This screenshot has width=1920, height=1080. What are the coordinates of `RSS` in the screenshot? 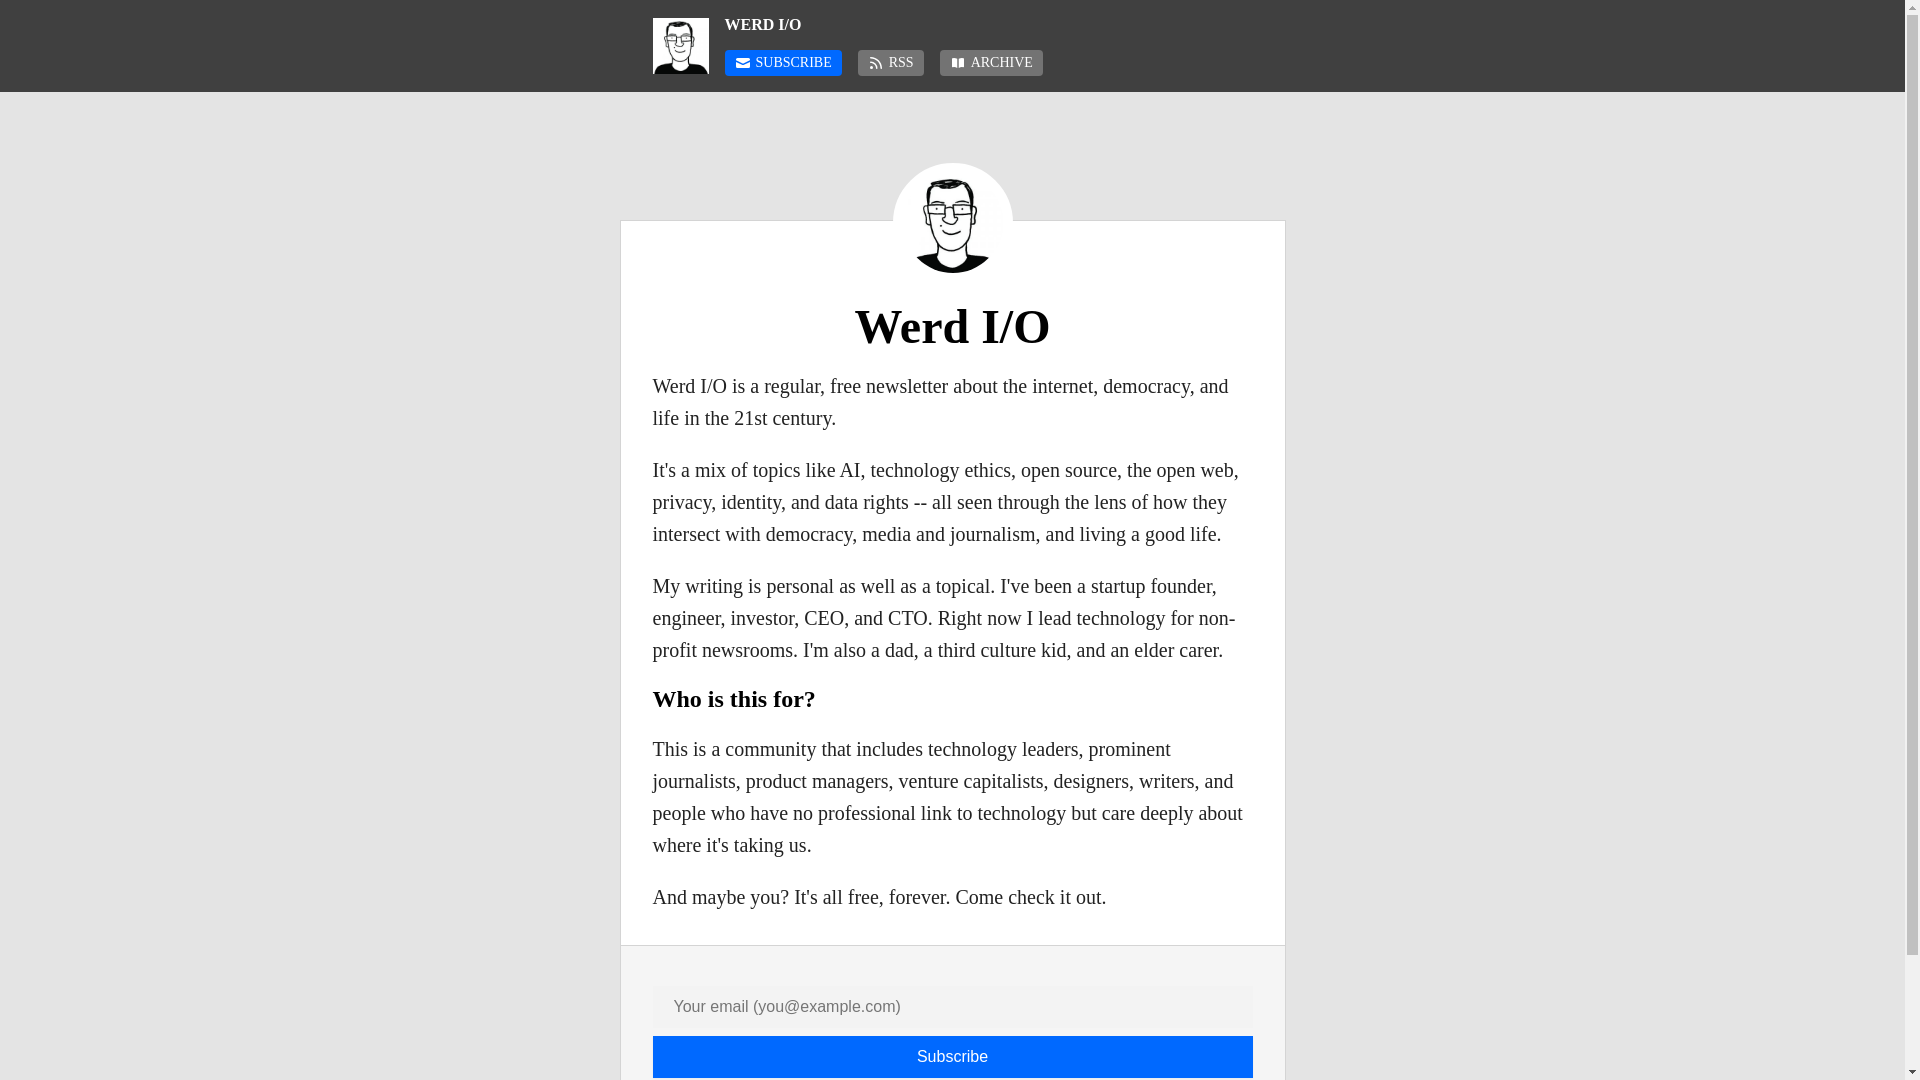 It's located at (890, 62).